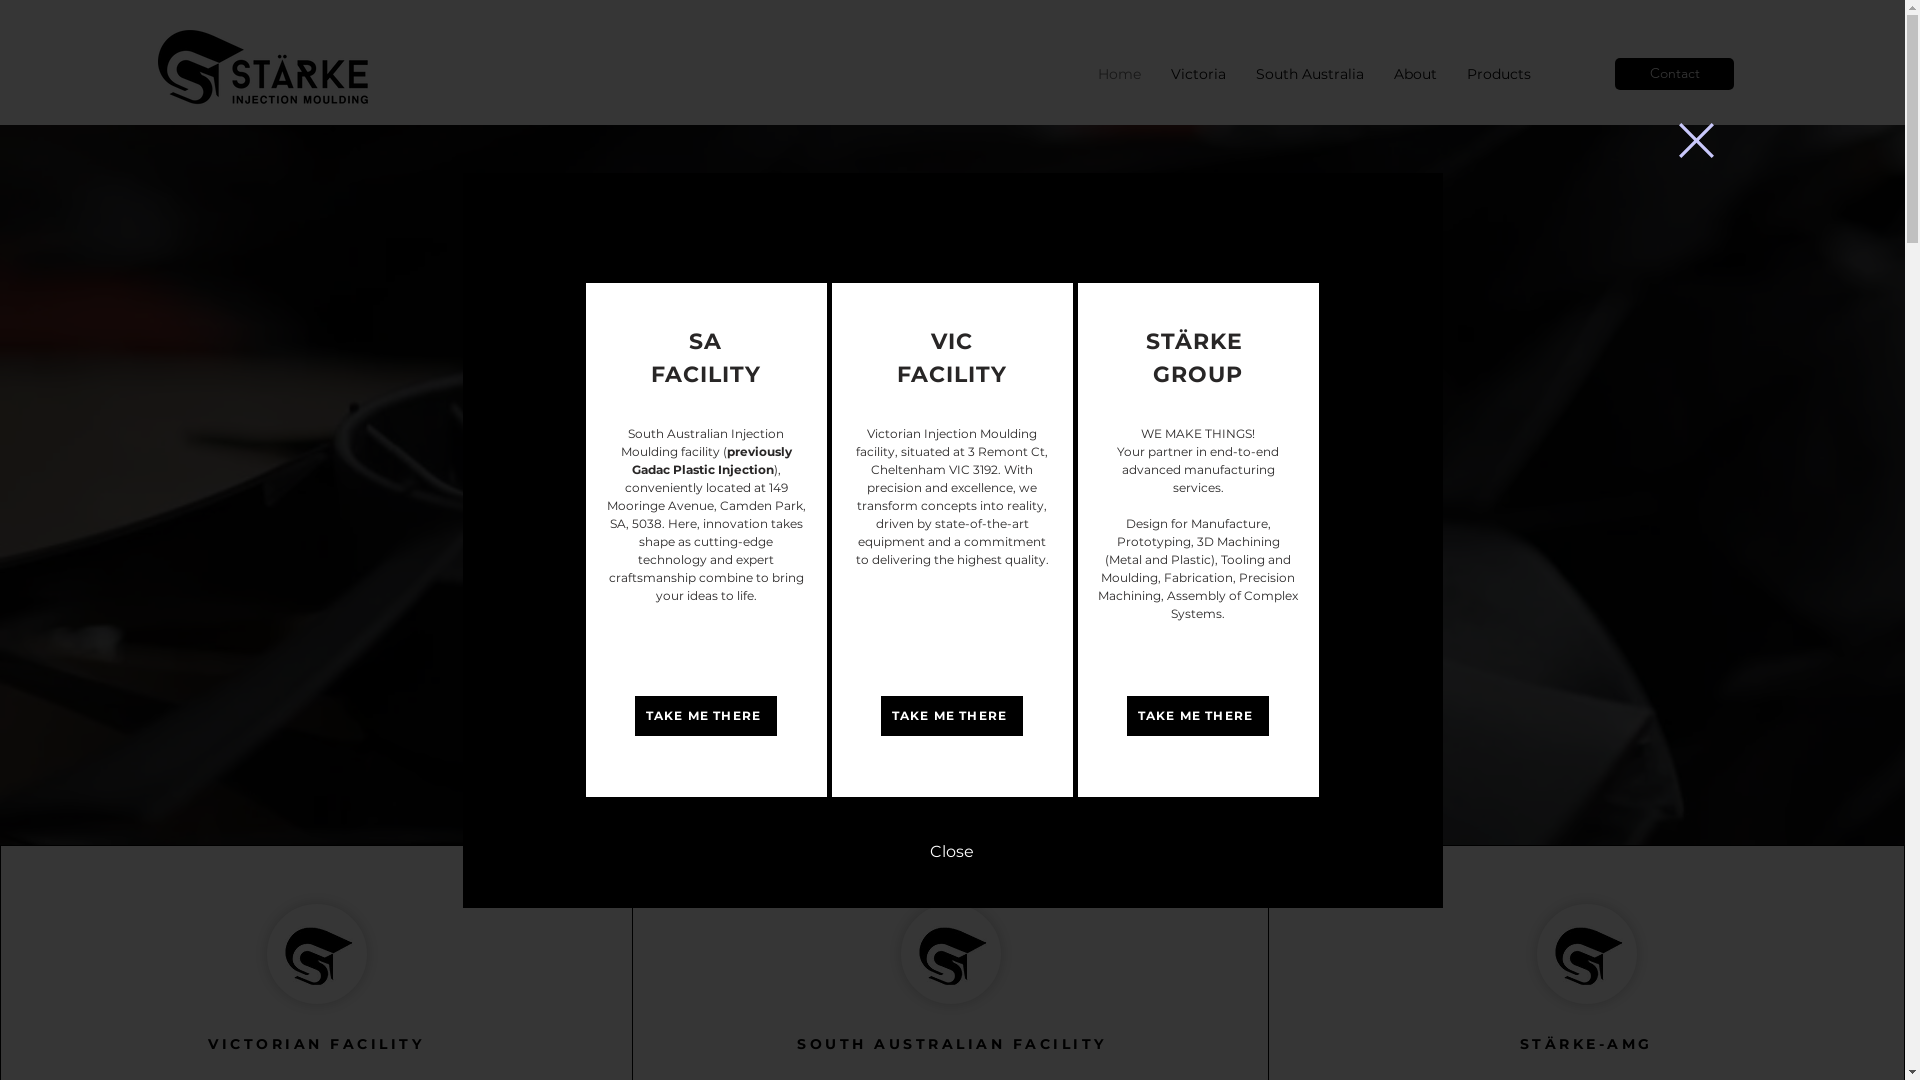 Image resolution: width=1920 pixels, height=1080 pixels. What do you see at coordinates (1197, 716) in the screenshot?
I see `TAKE ME THERE` at bounding box center [1197, 716].